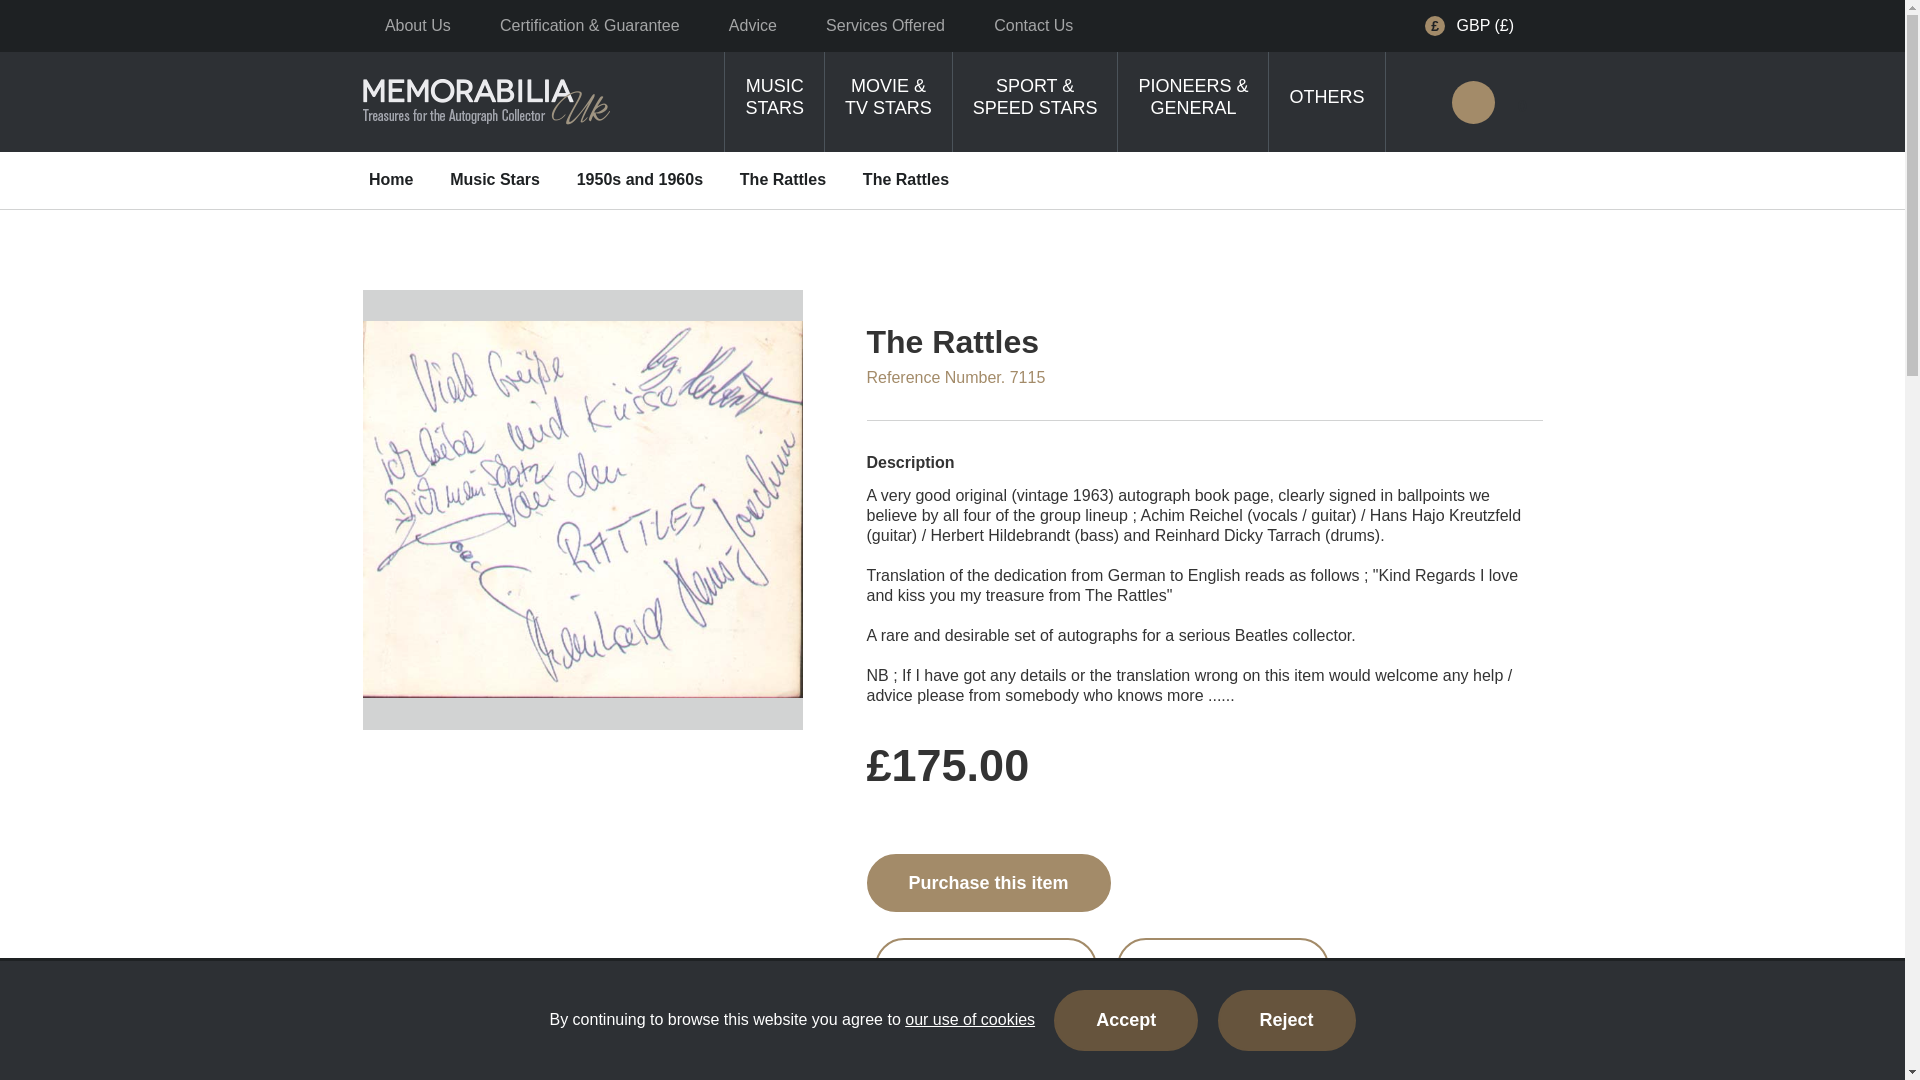 Image resolution: width=1920 pixels, height=1080 pixels. What do you see at coordinates (1034, 25) in the screenshot?
I see `Contact Us` at bounding box center [1034, 25].